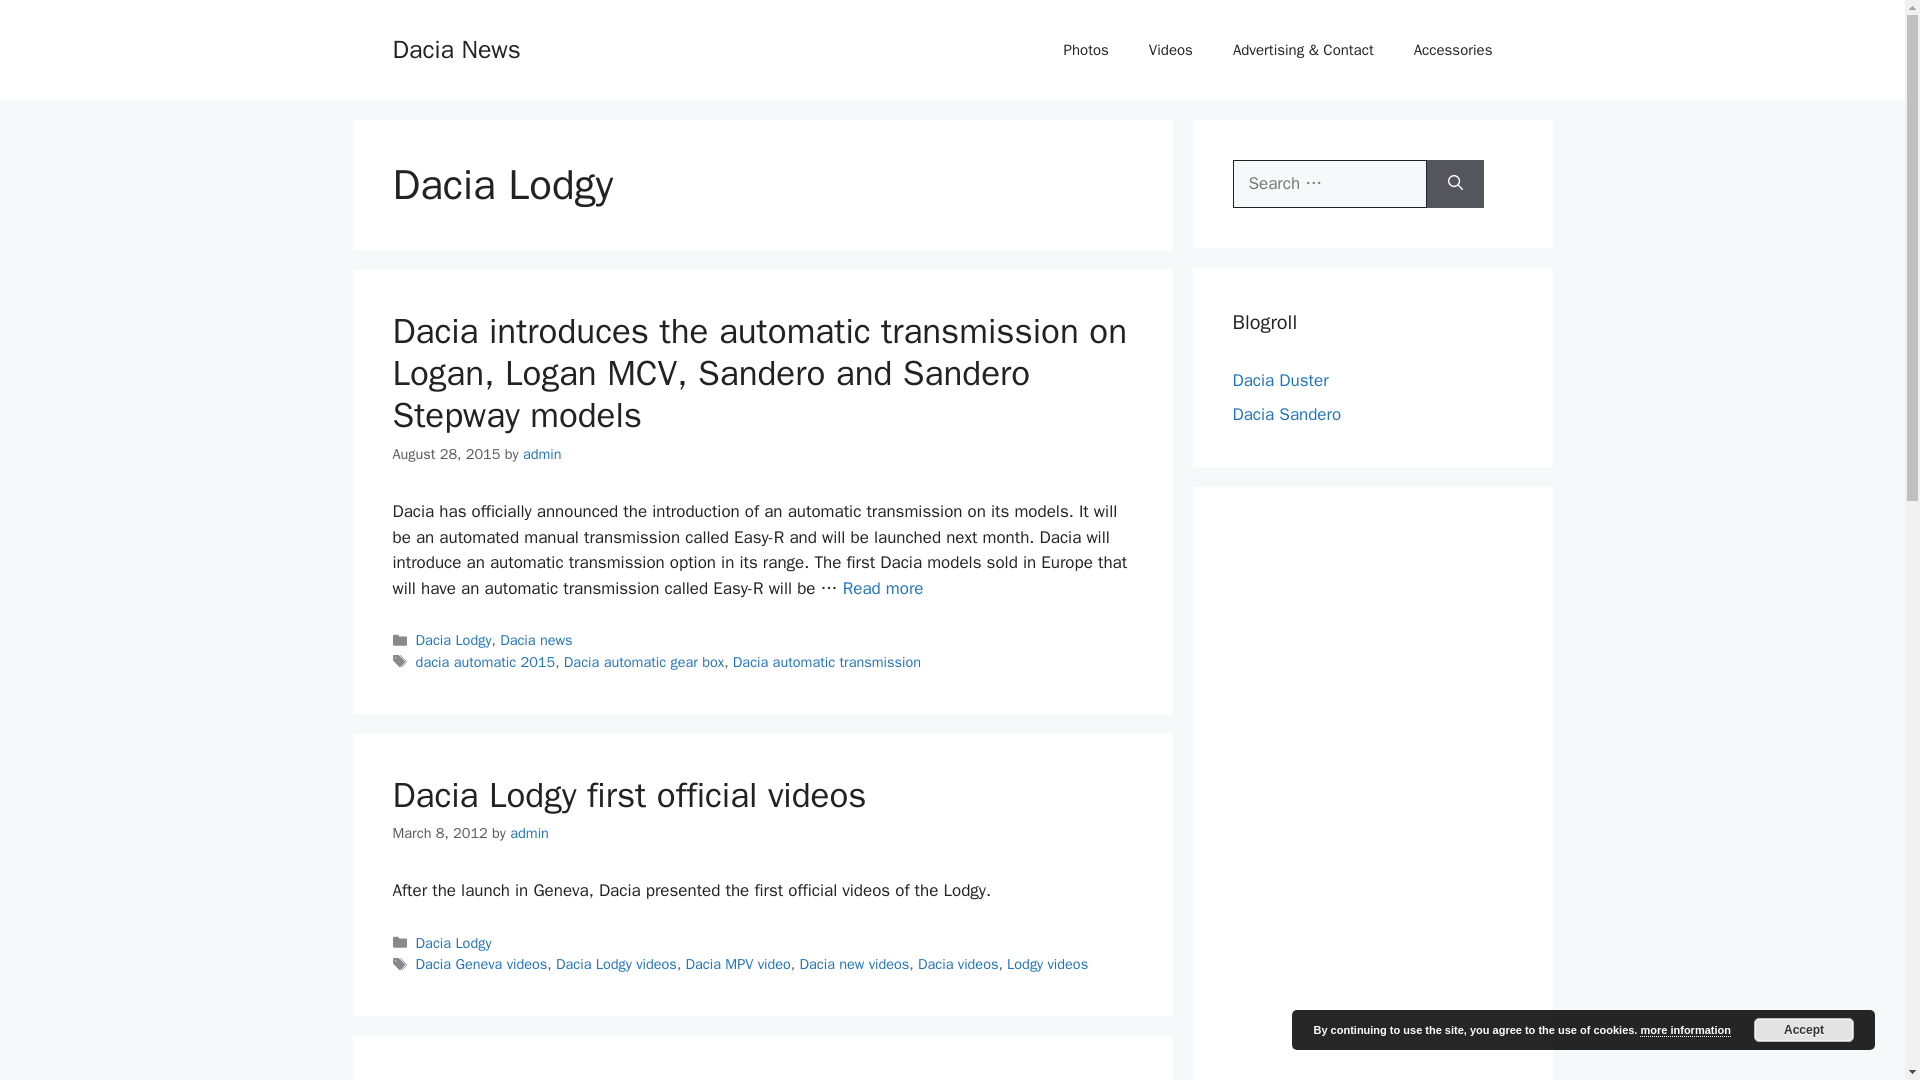 This screenshot has width=1920, height=1080. I want to click on Dacia automatic gear box, so click(644, 662).